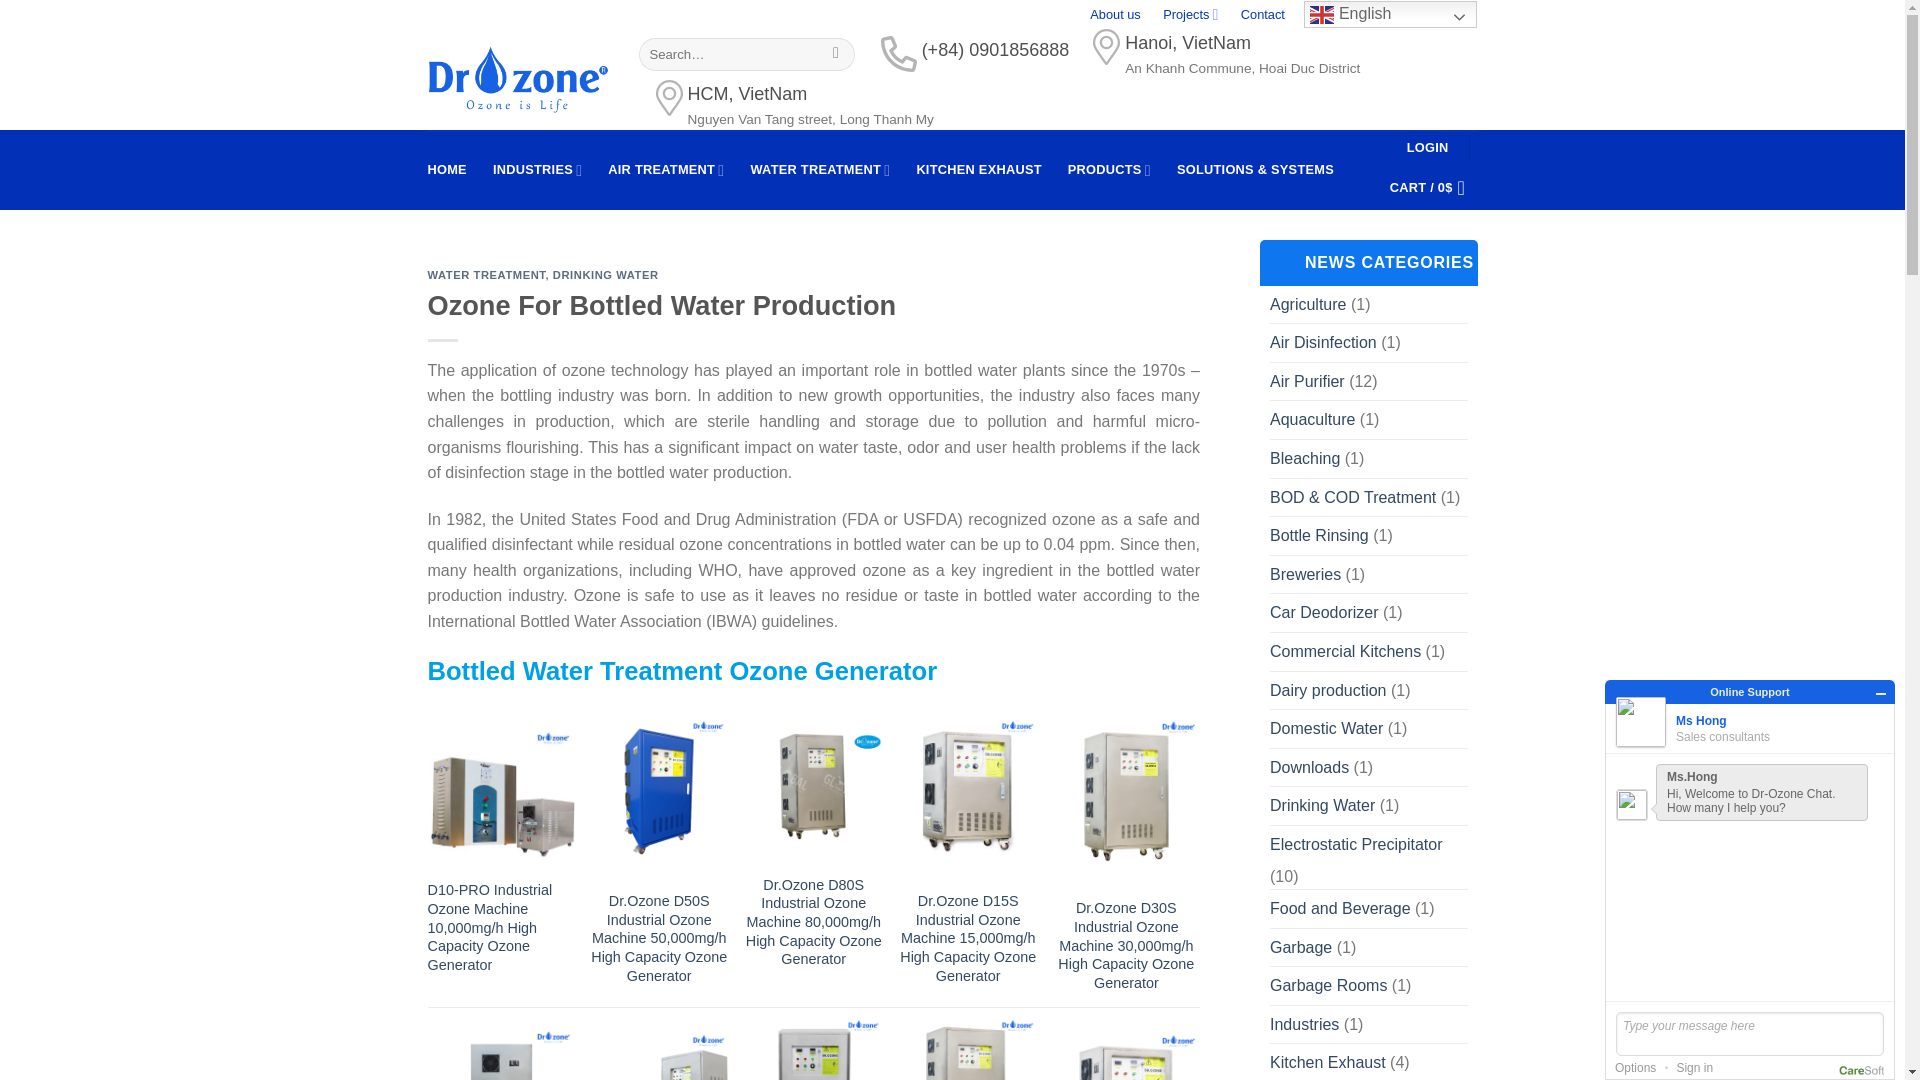  What do you see at coordinates (1262, 15) in the screenshot?
I see `Contact` at bounding box center [1262, 15].